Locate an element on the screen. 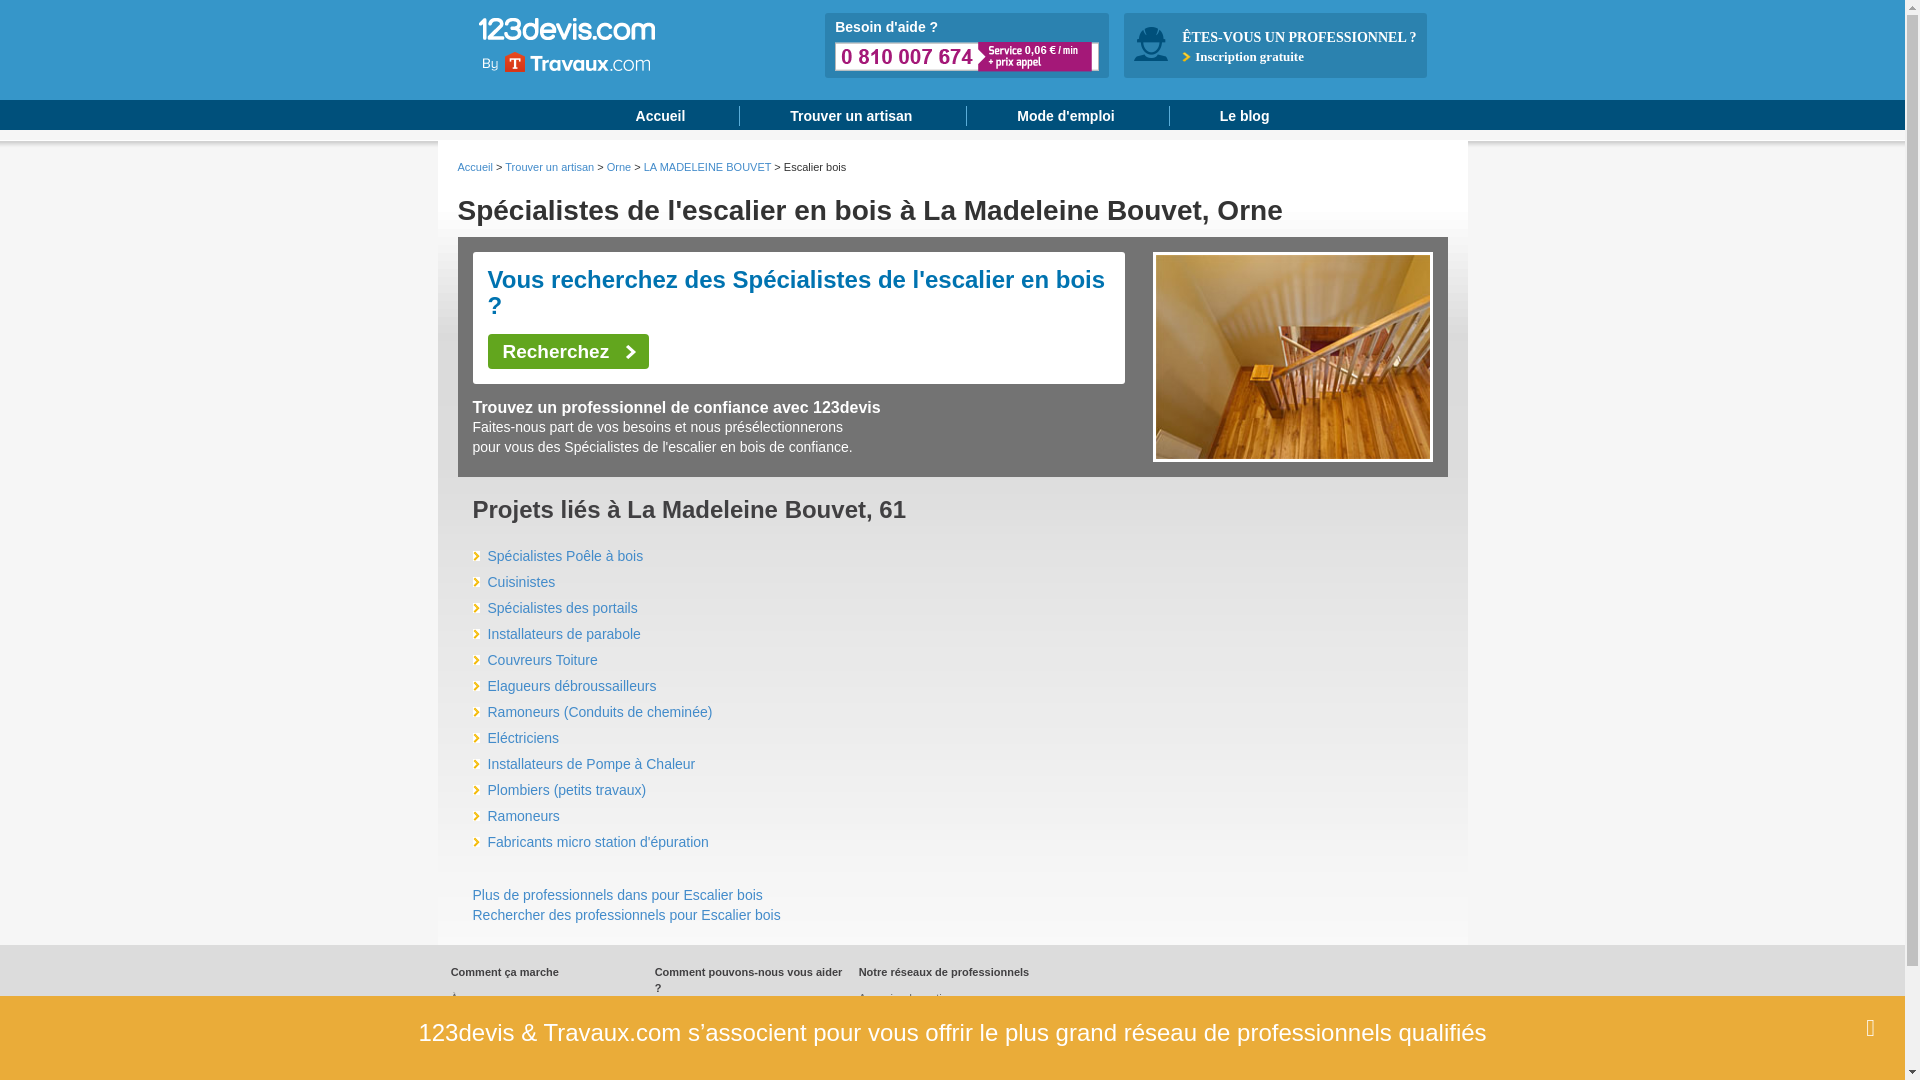 The width and height of the screenshot is (1920, 1080). LA MADELEINE BOUVET is located at coordinates (708, 167).